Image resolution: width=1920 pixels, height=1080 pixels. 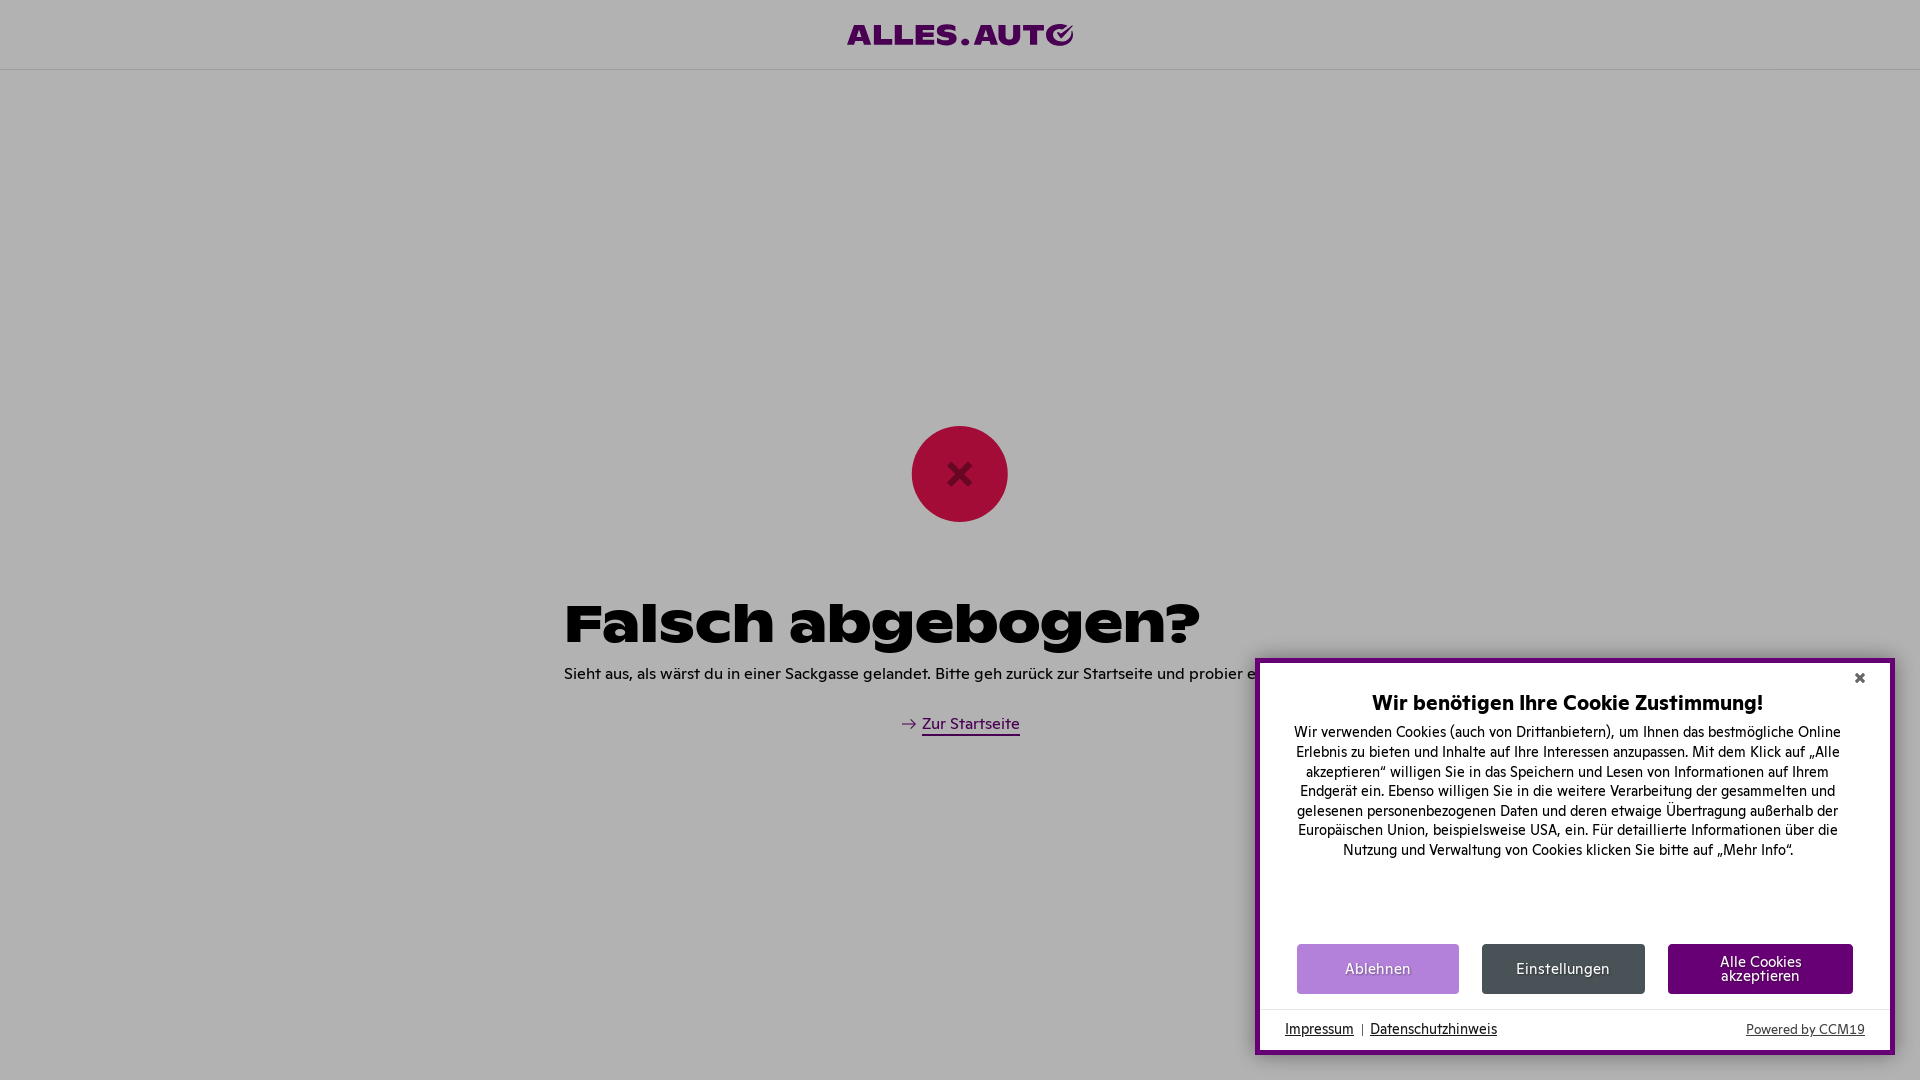 What do you see at coordinates (1434, 1030) in the screenshot?
I see `Datenschutzhinweis` at bounding box center [1434, 1030].